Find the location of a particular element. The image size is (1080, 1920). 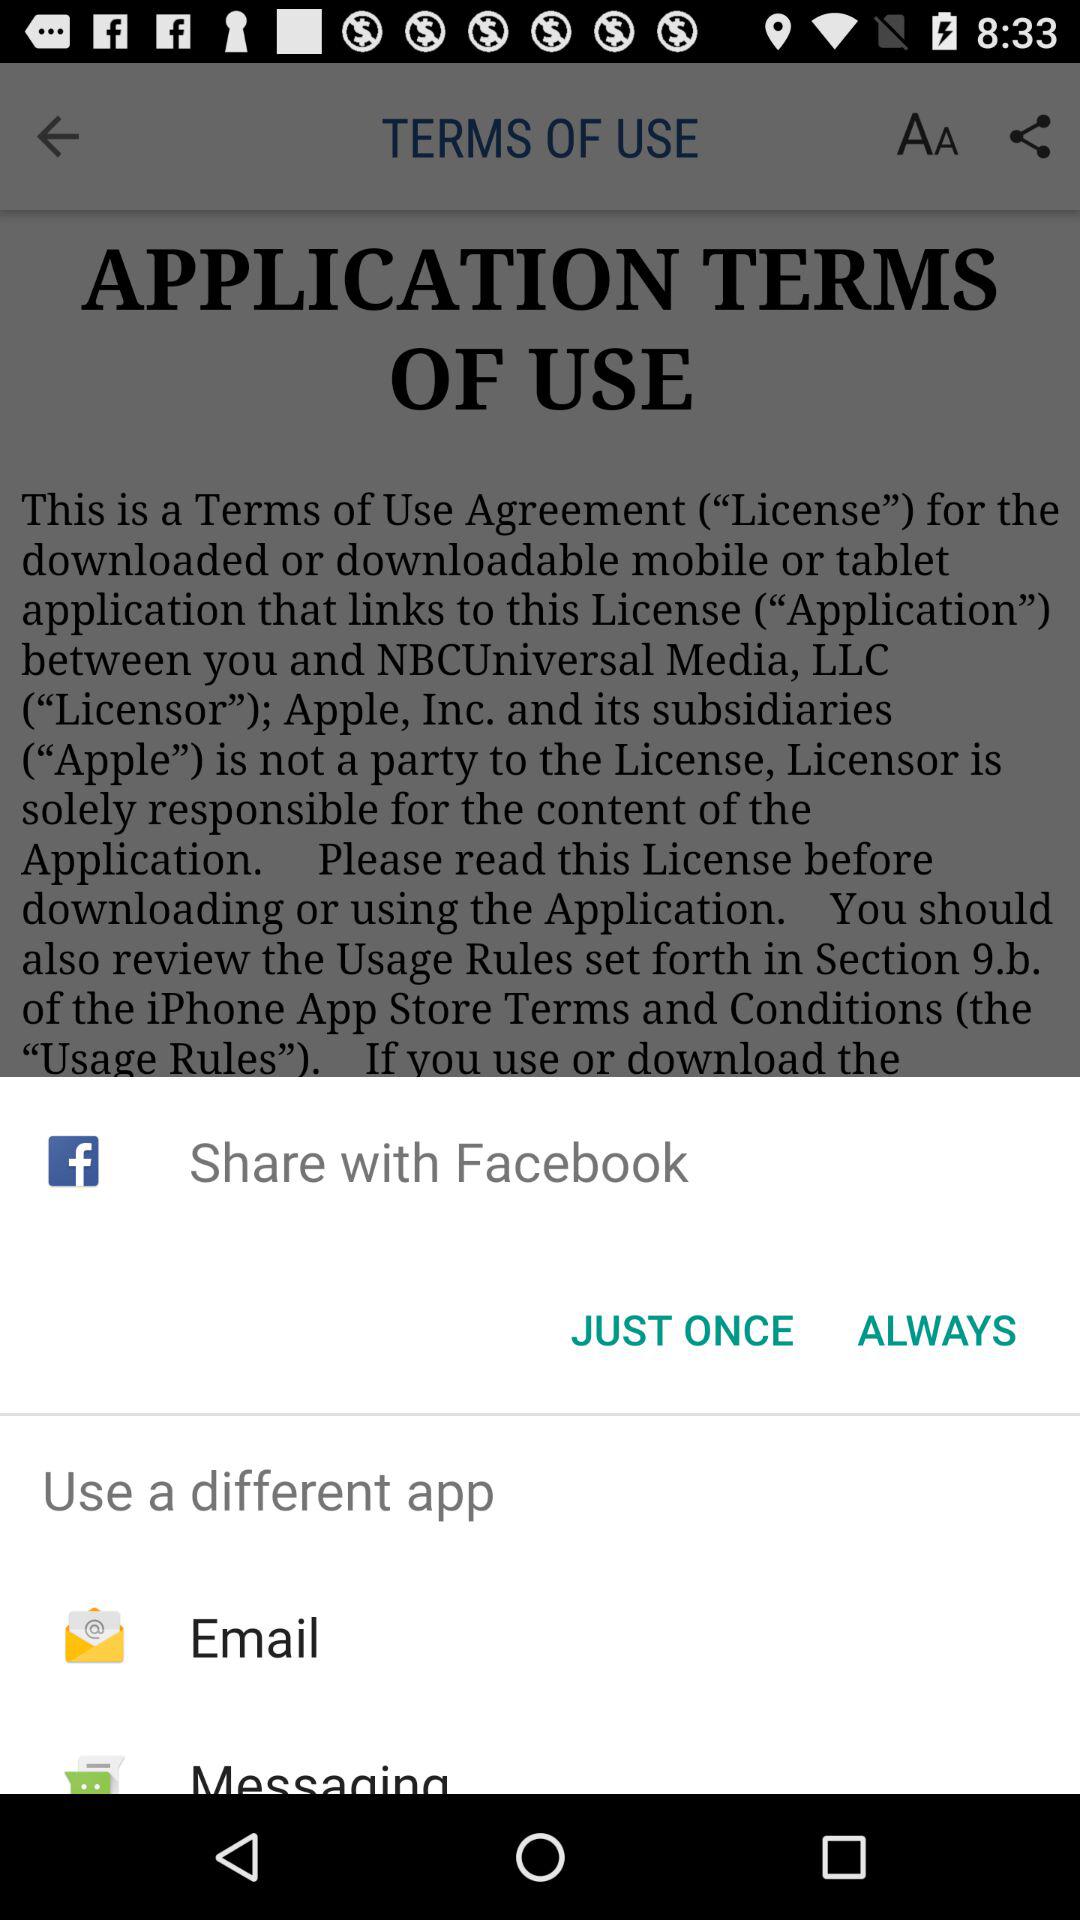

tap the icon below share with facebook item is located at coordinates (682, 1329).